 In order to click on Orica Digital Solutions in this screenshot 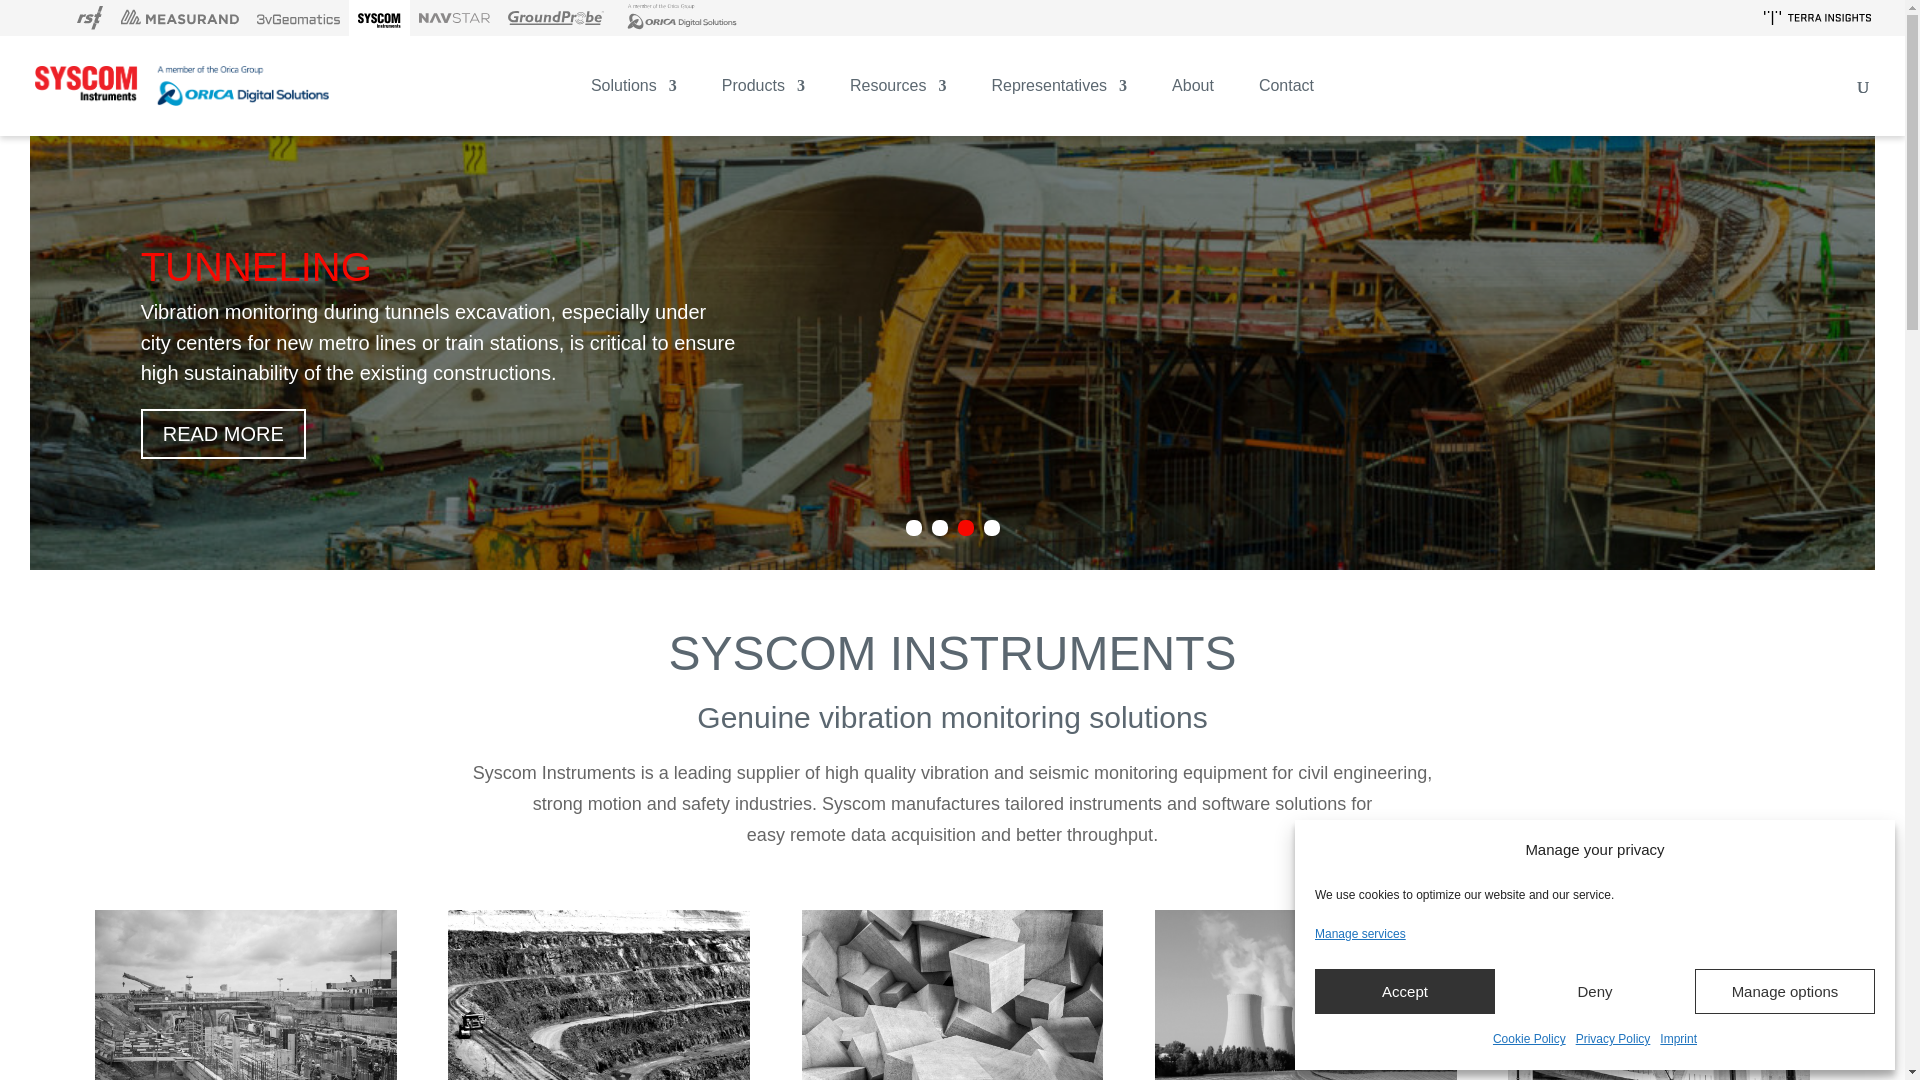, I will do `click(681, 18)`.